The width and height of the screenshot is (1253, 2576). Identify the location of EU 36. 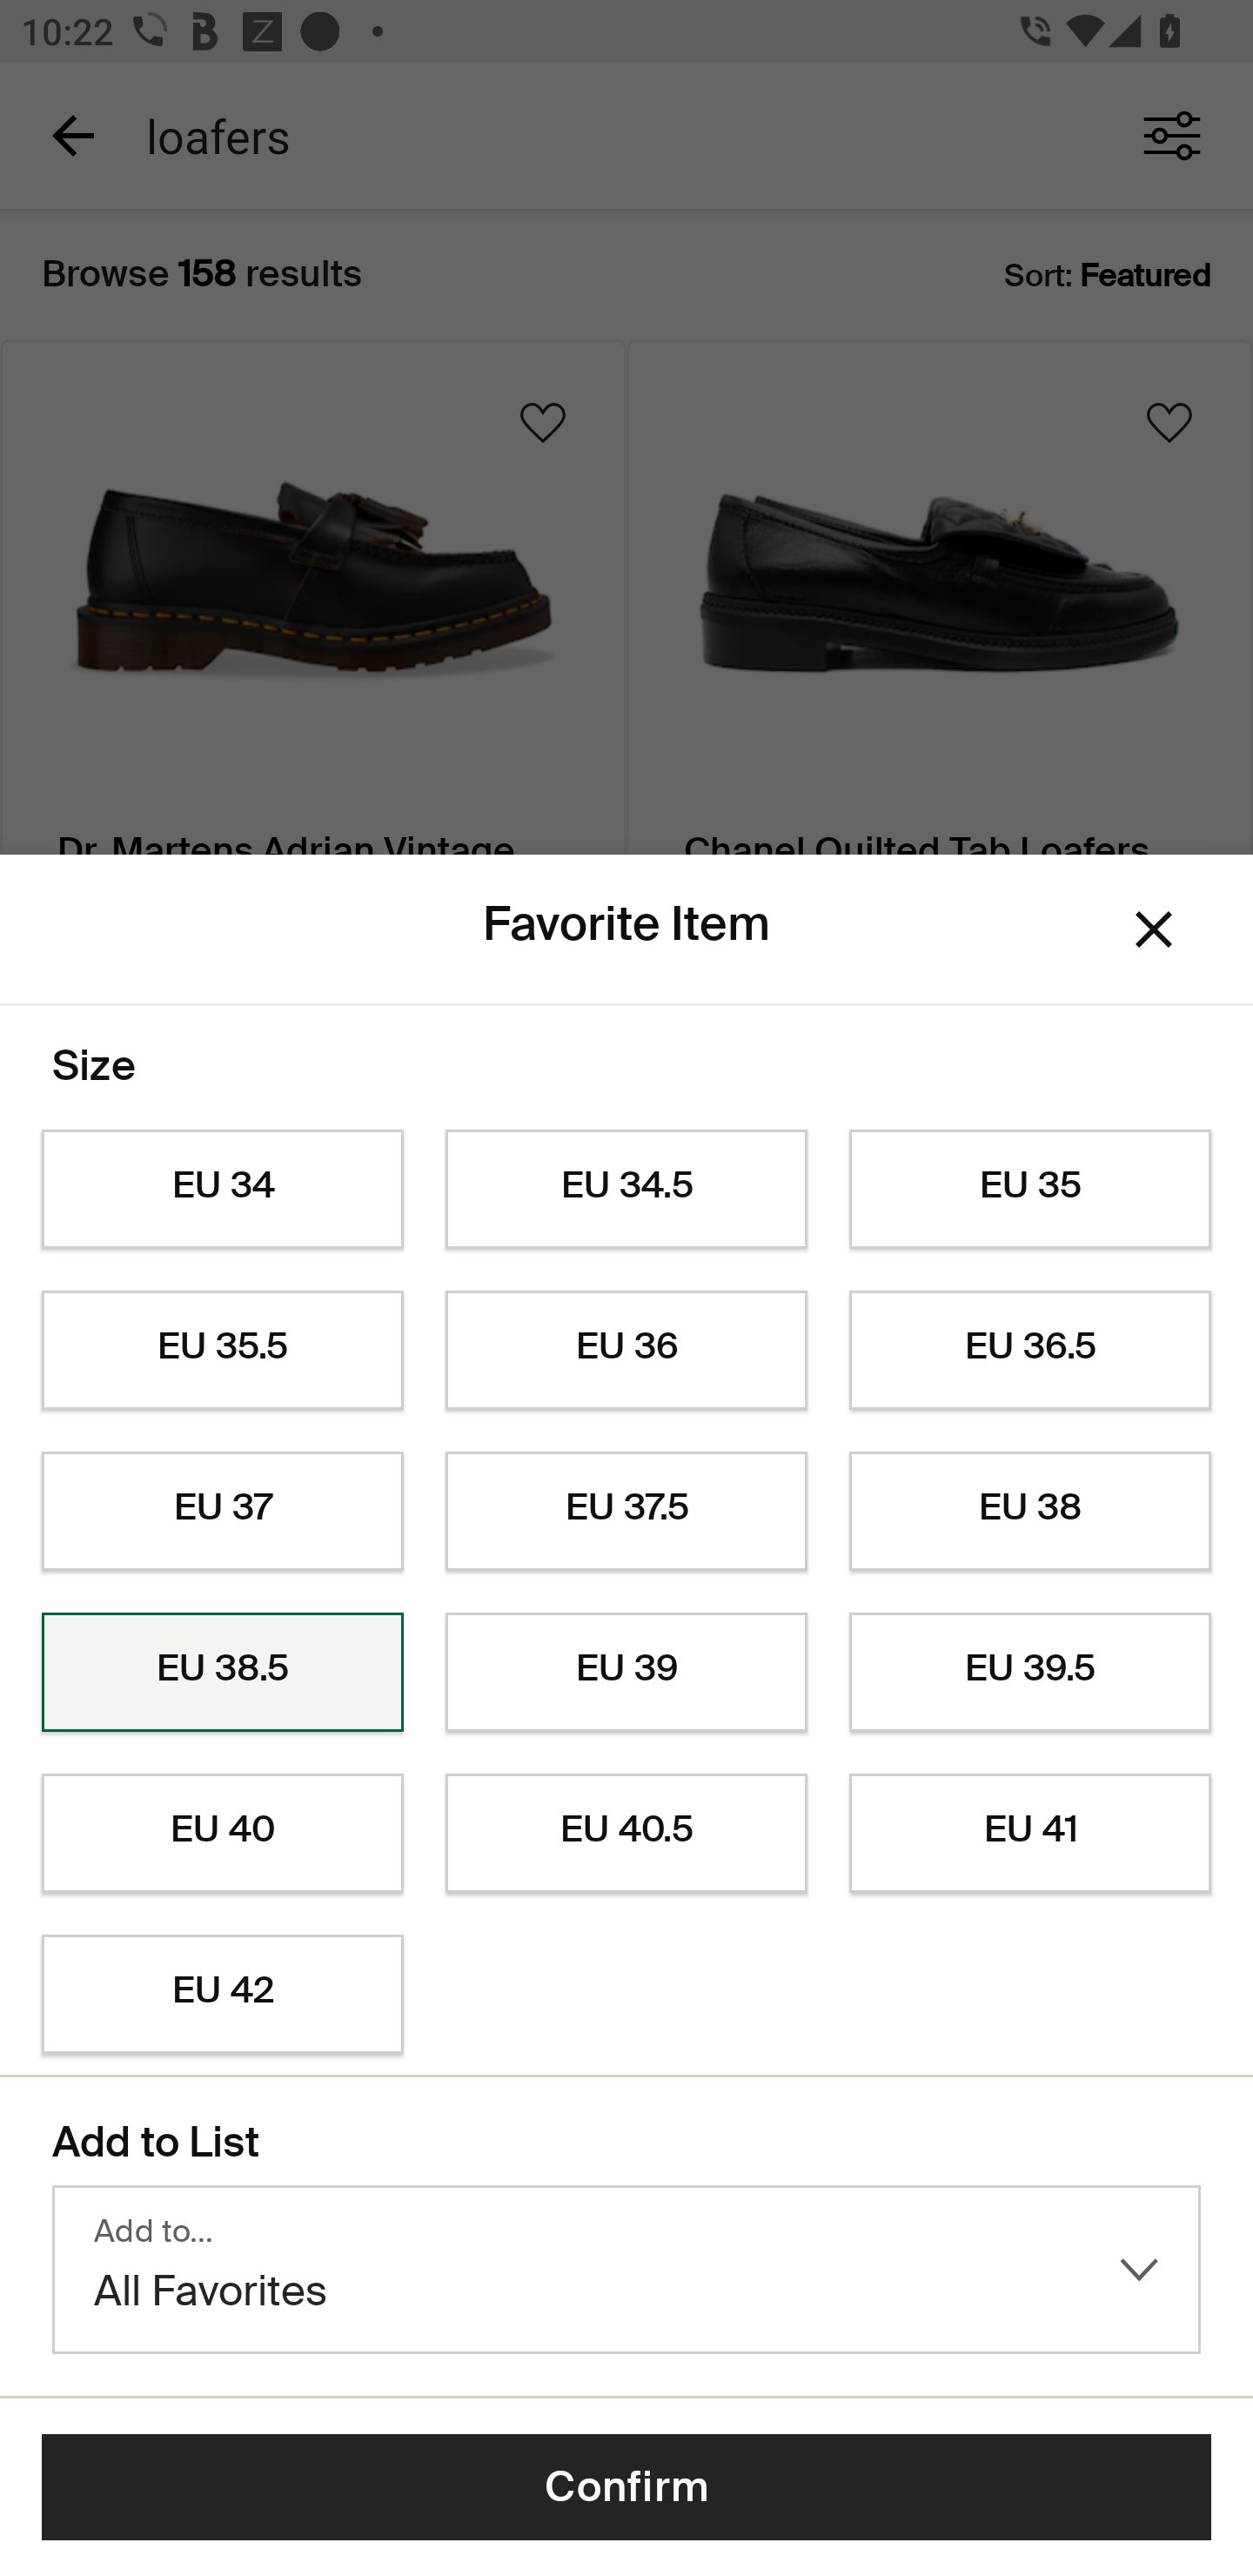
(626, 1351).